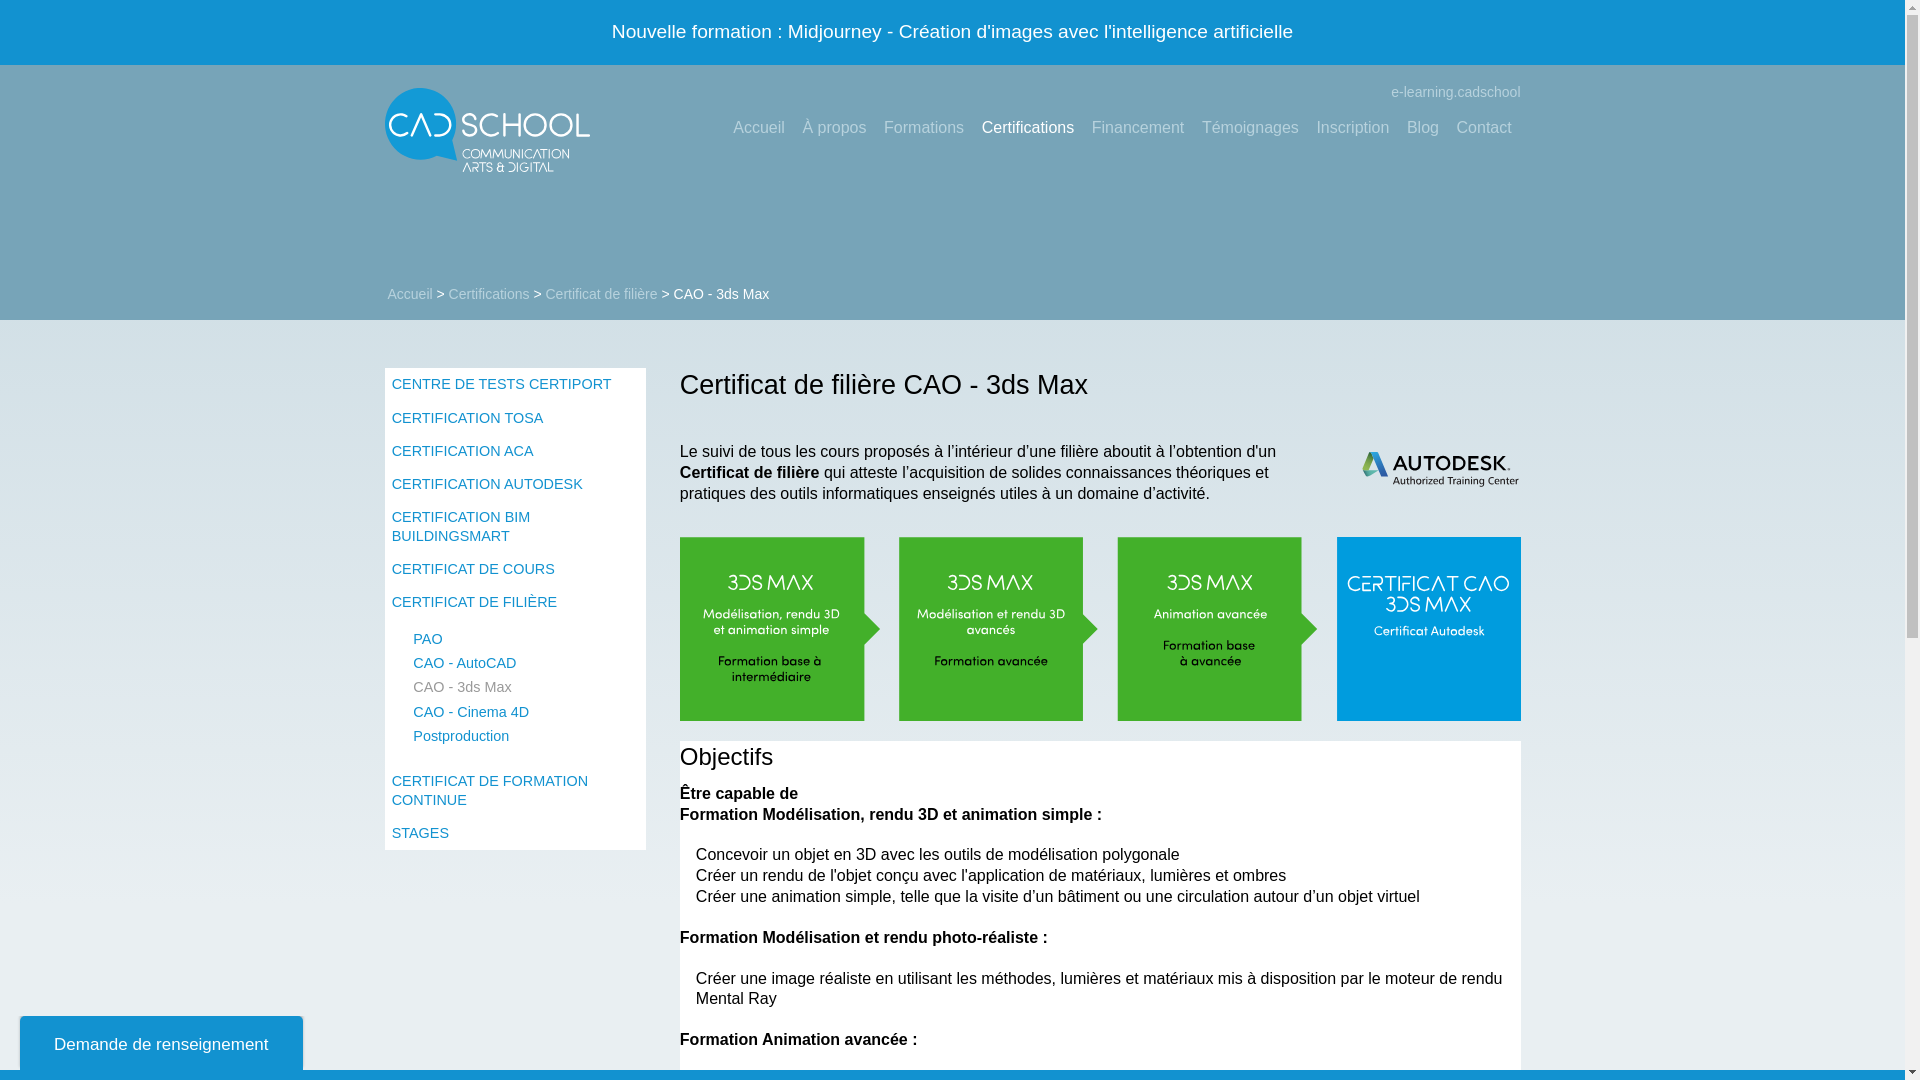 This screenshot has width=1920, height=1080. What do you see at coordinates (1138, 128) in the screenshot?
I see `Financement` at bounding box center [1138, 128].